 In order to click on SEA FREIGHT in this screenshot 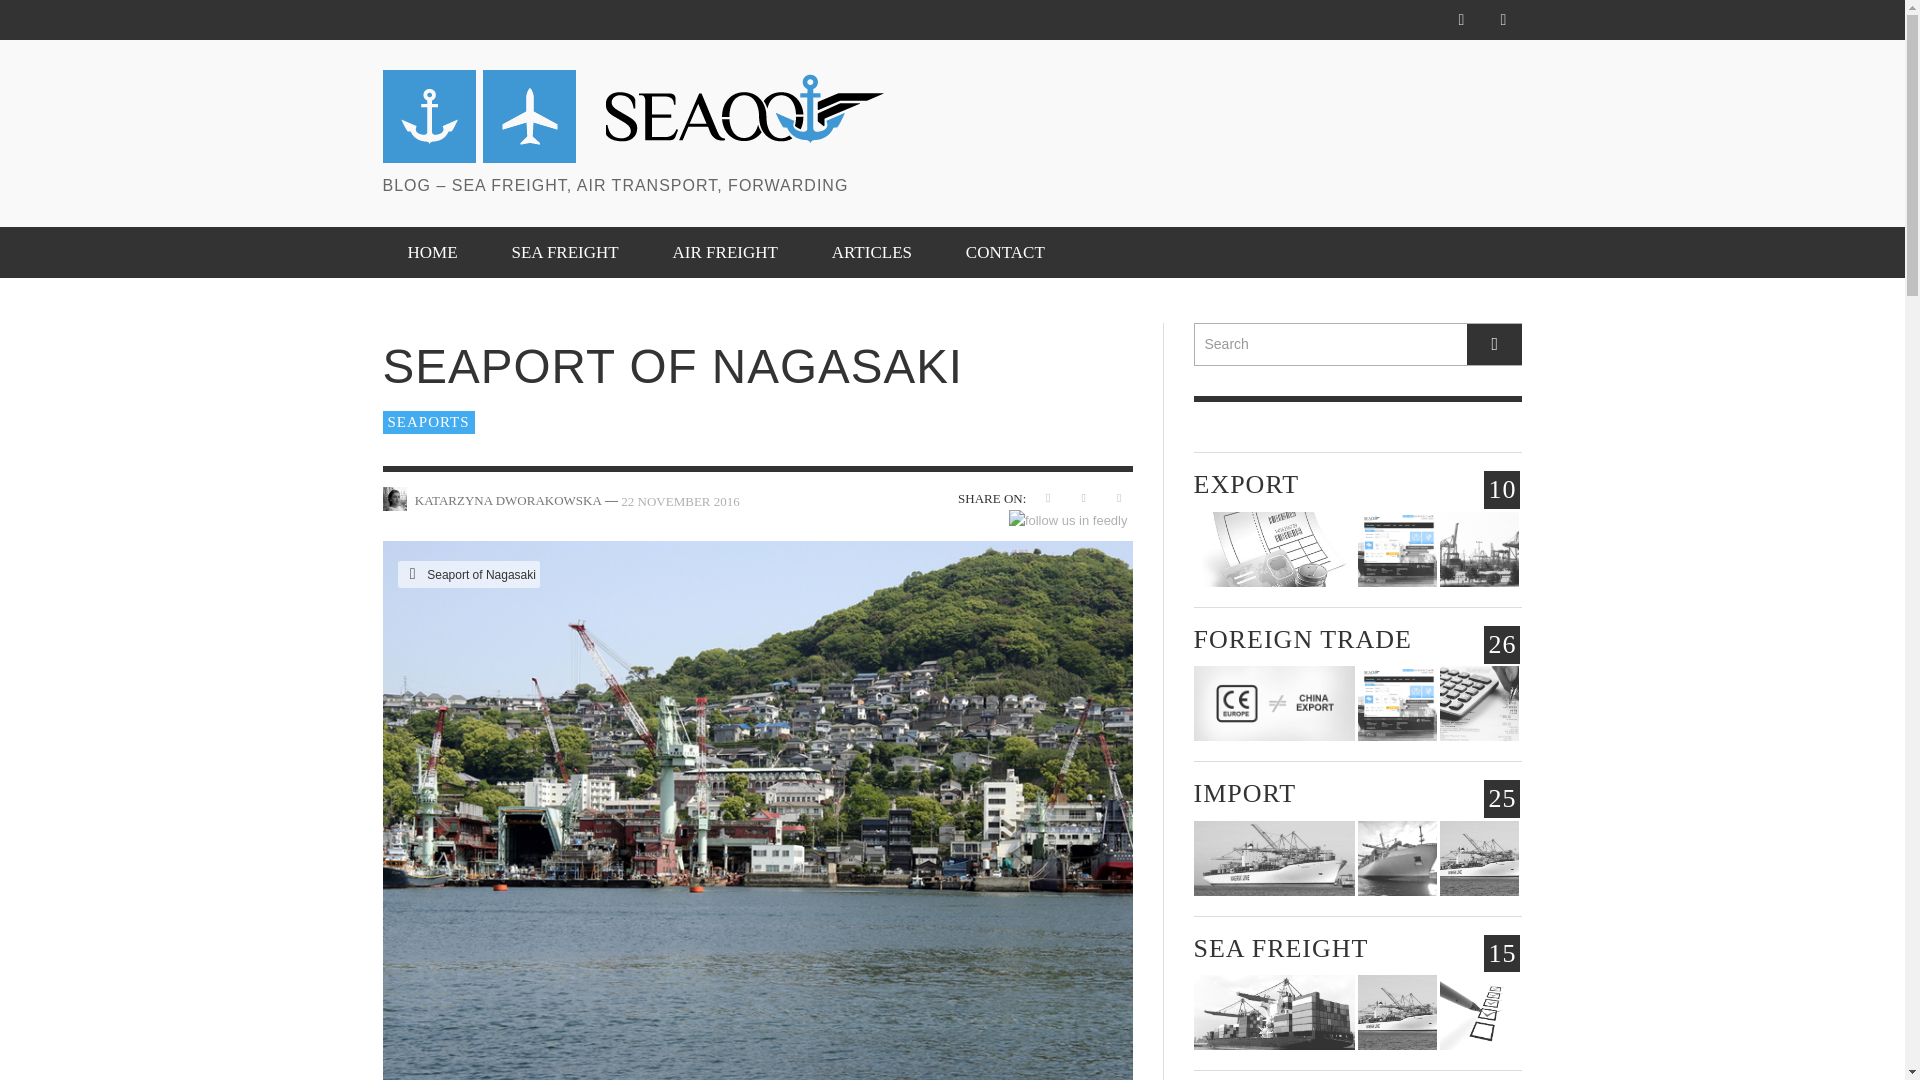, I will do `click(564, 252)`.